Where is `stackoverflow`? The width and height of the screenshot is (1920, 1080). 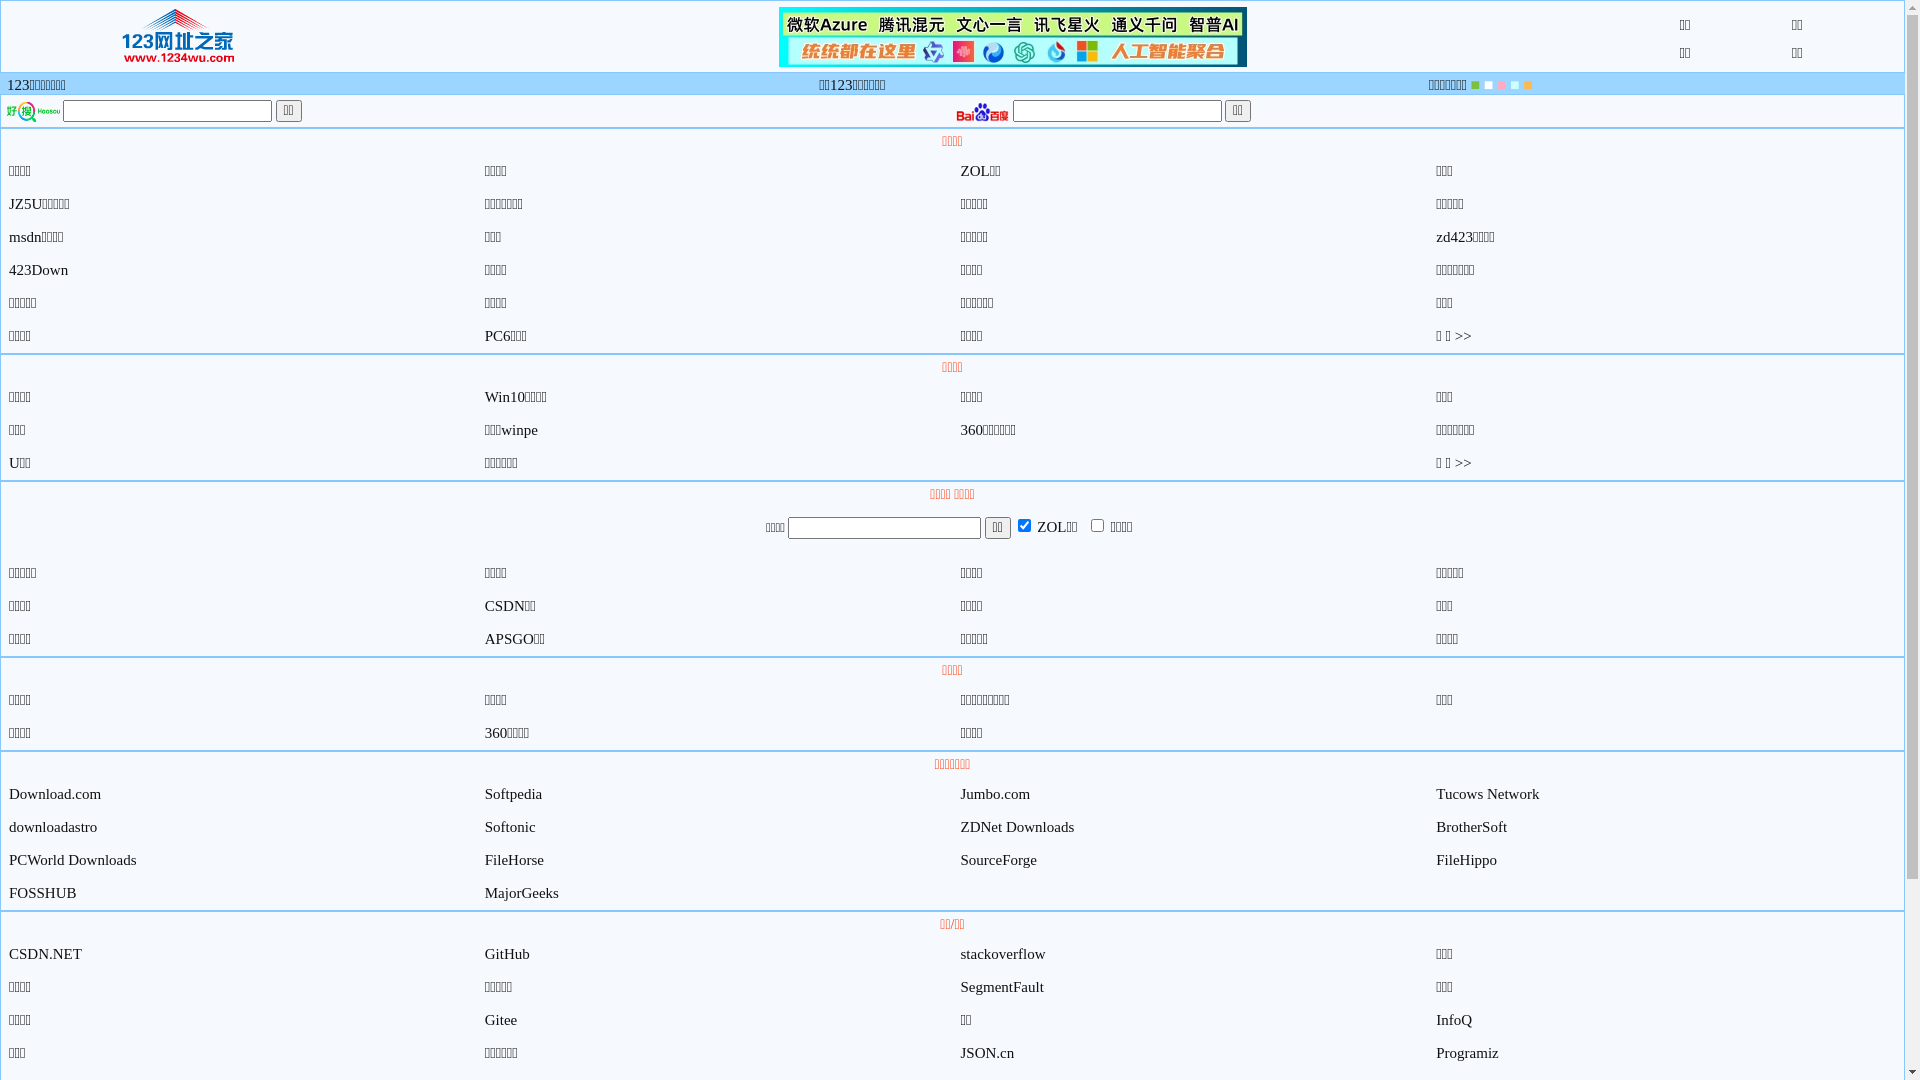 stackoverflow is located at coordinates (1002, 954).